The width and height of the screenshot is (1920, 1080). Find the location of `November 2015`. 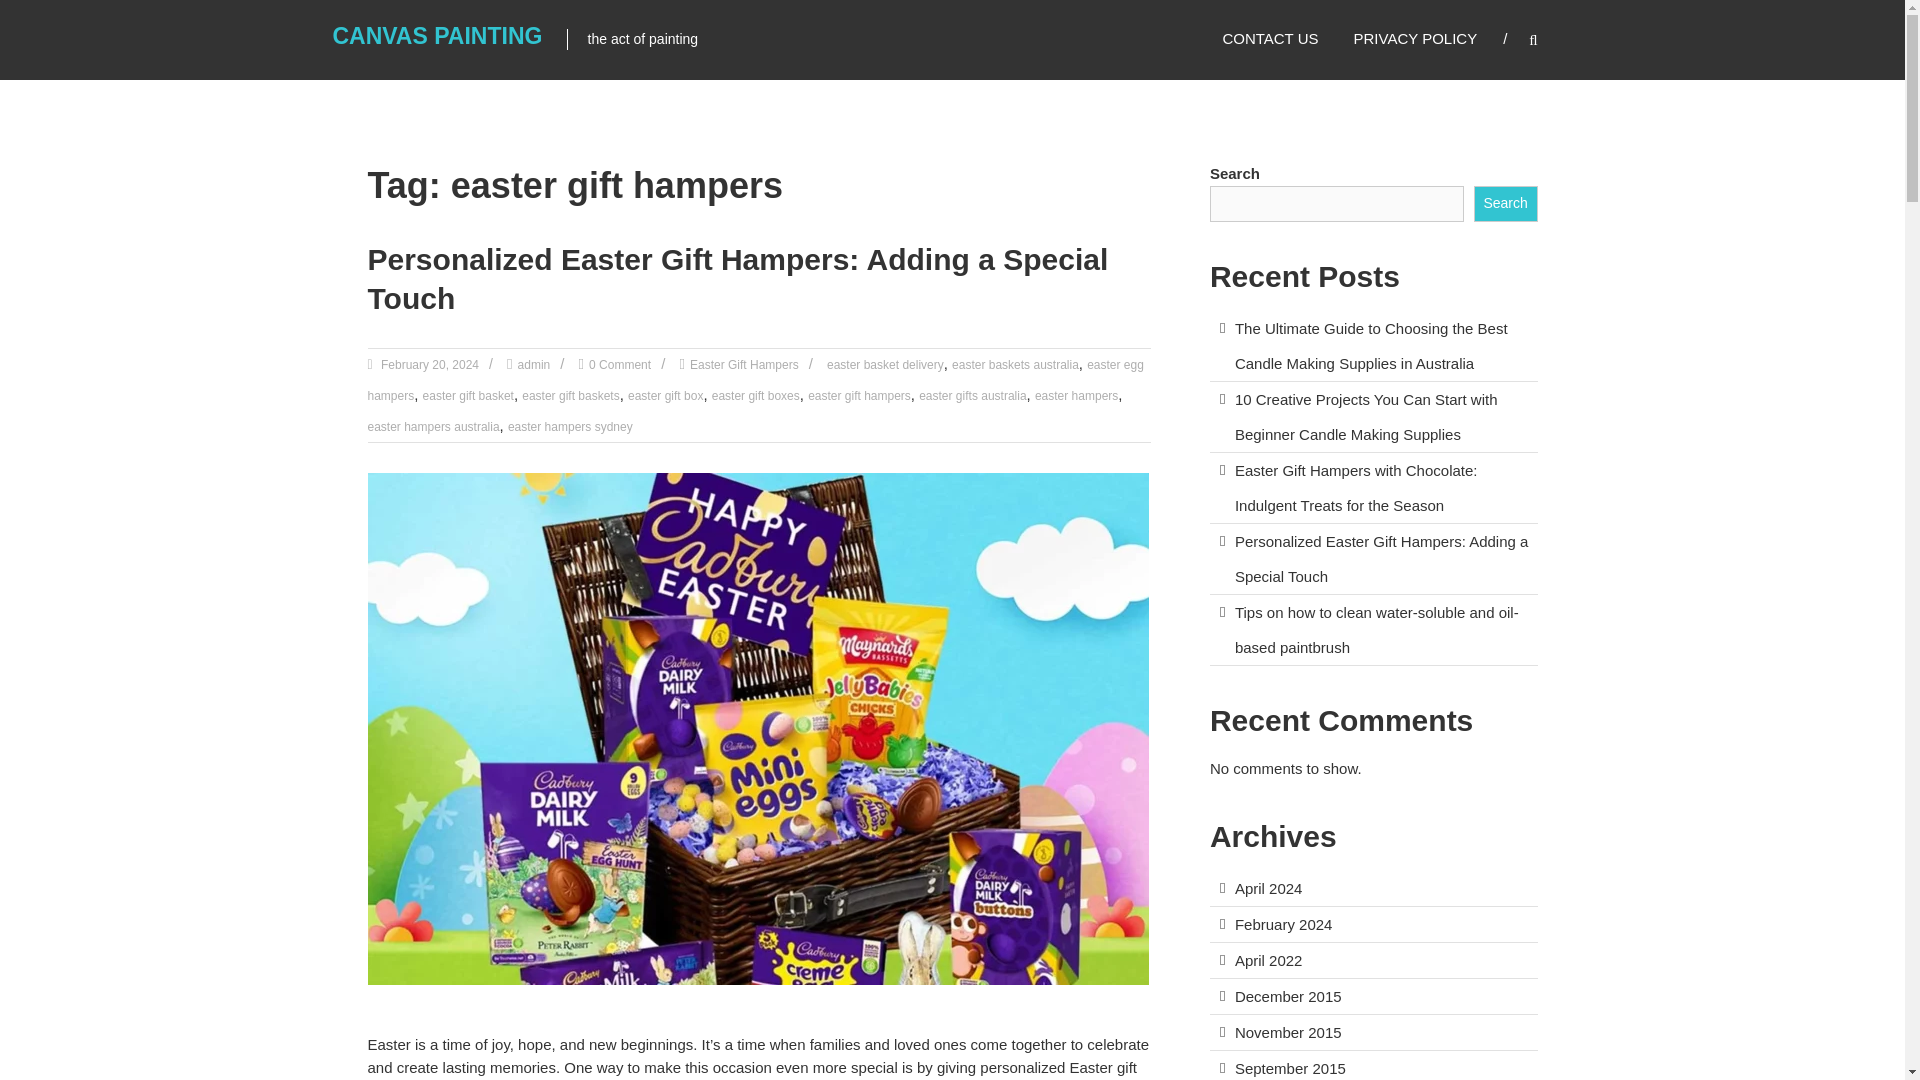

November 2015 is located at coordinates (1288, 1032).